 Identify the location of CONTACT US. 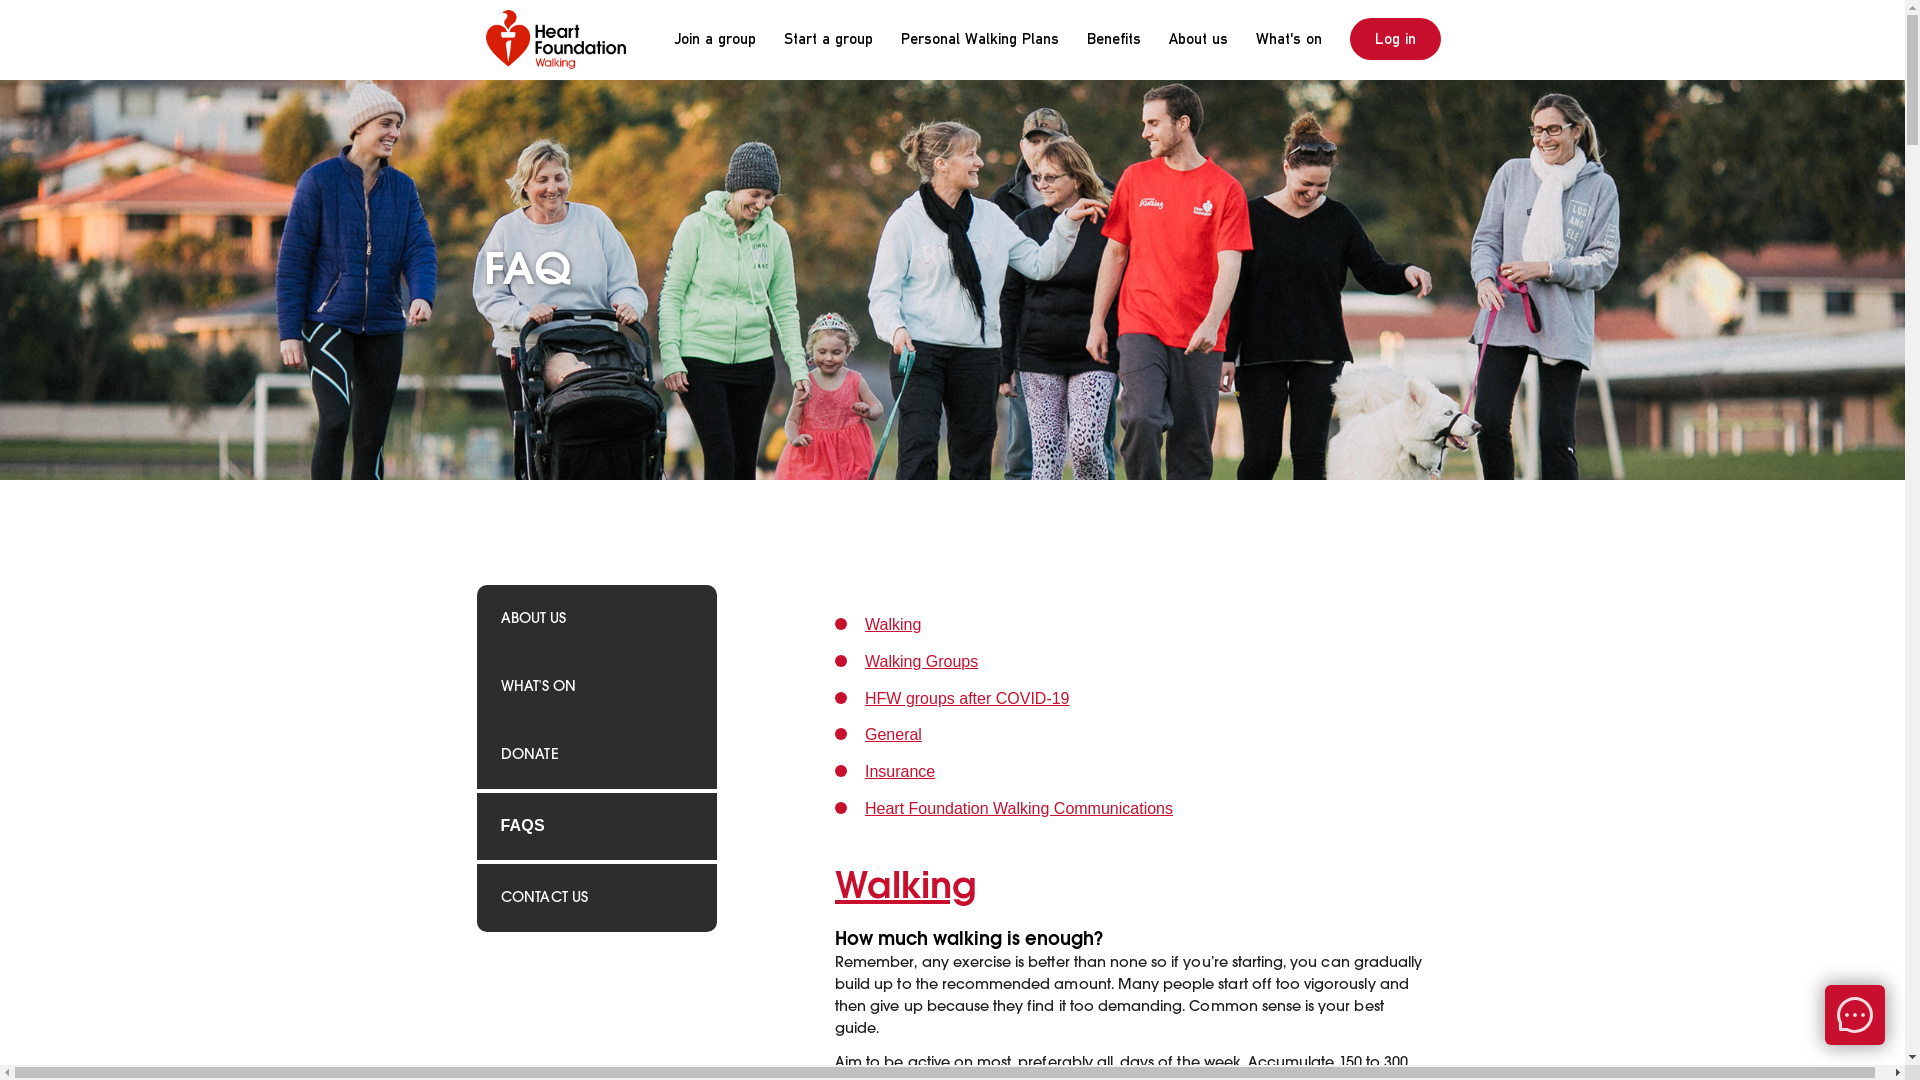
(544, 898).